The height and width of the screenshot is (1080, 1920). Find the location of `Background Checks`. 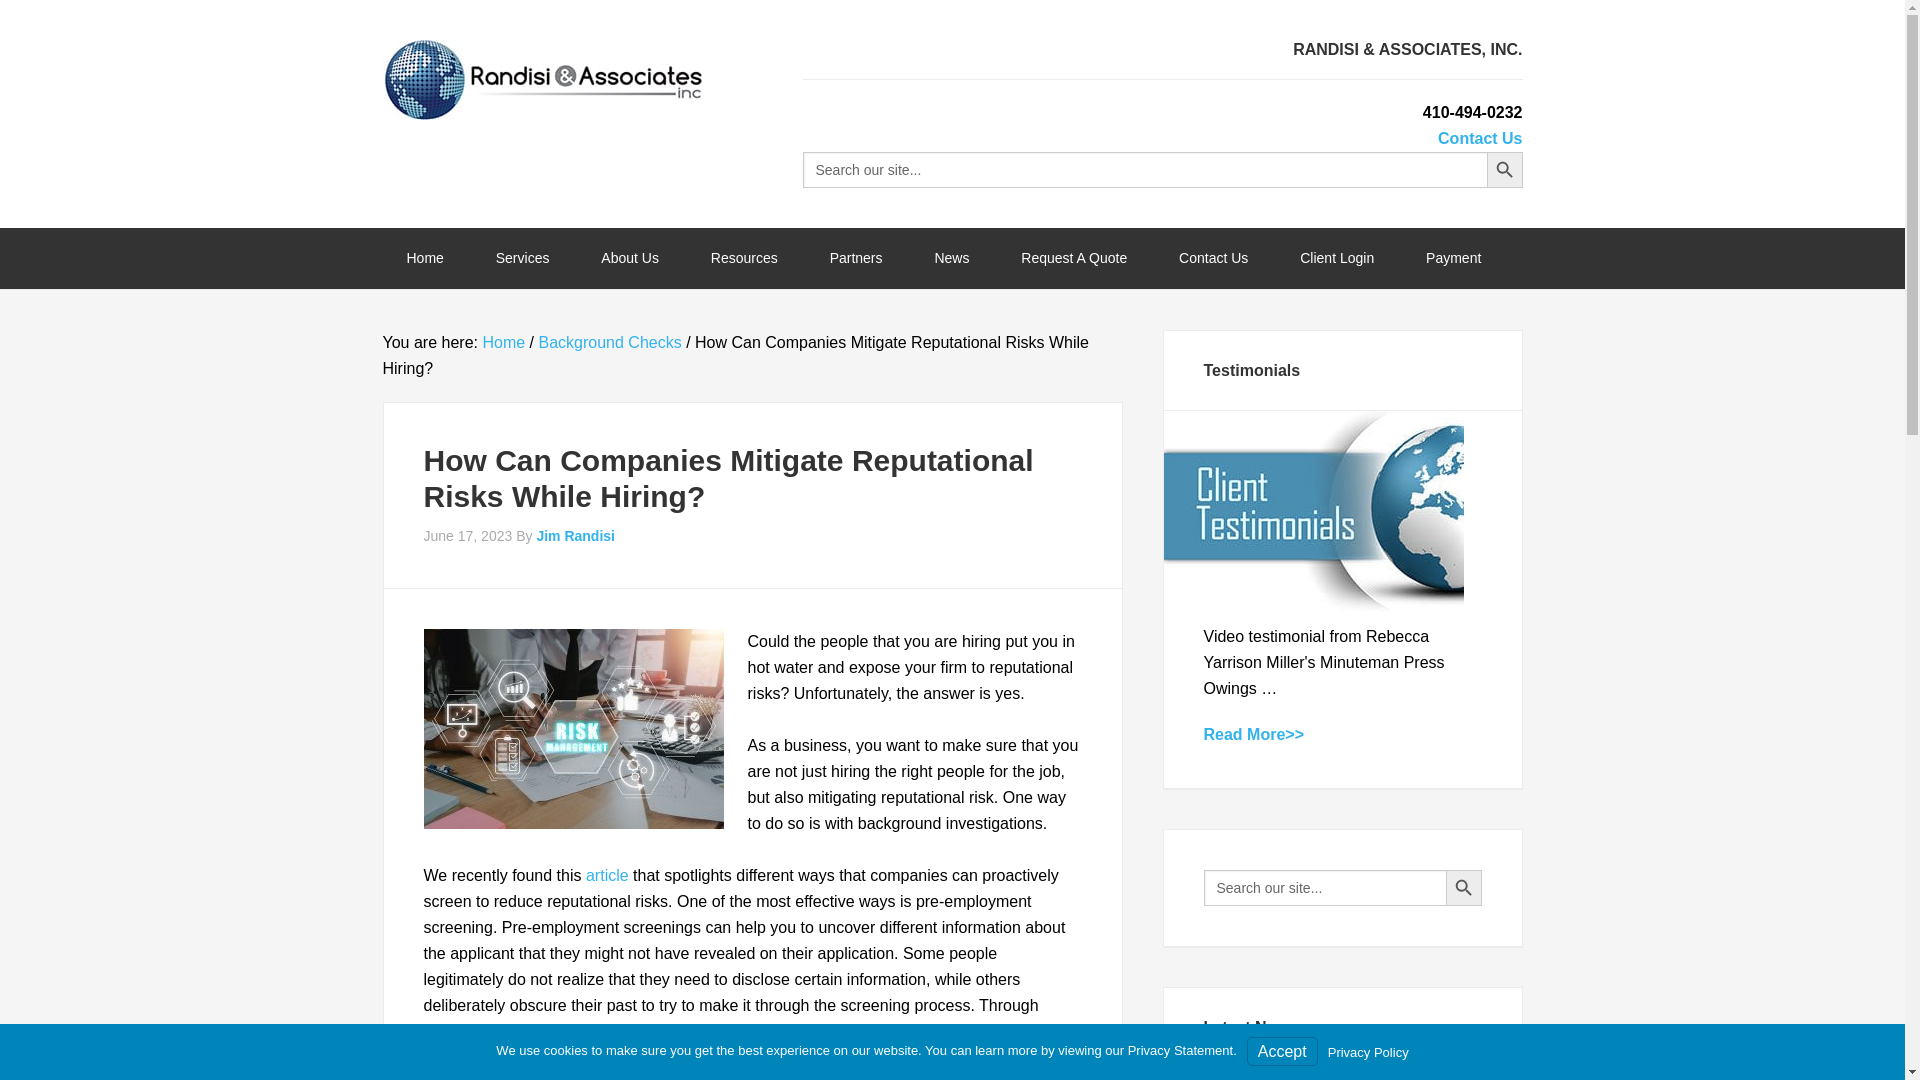

Background Checks is located at coordinates (609, 342).